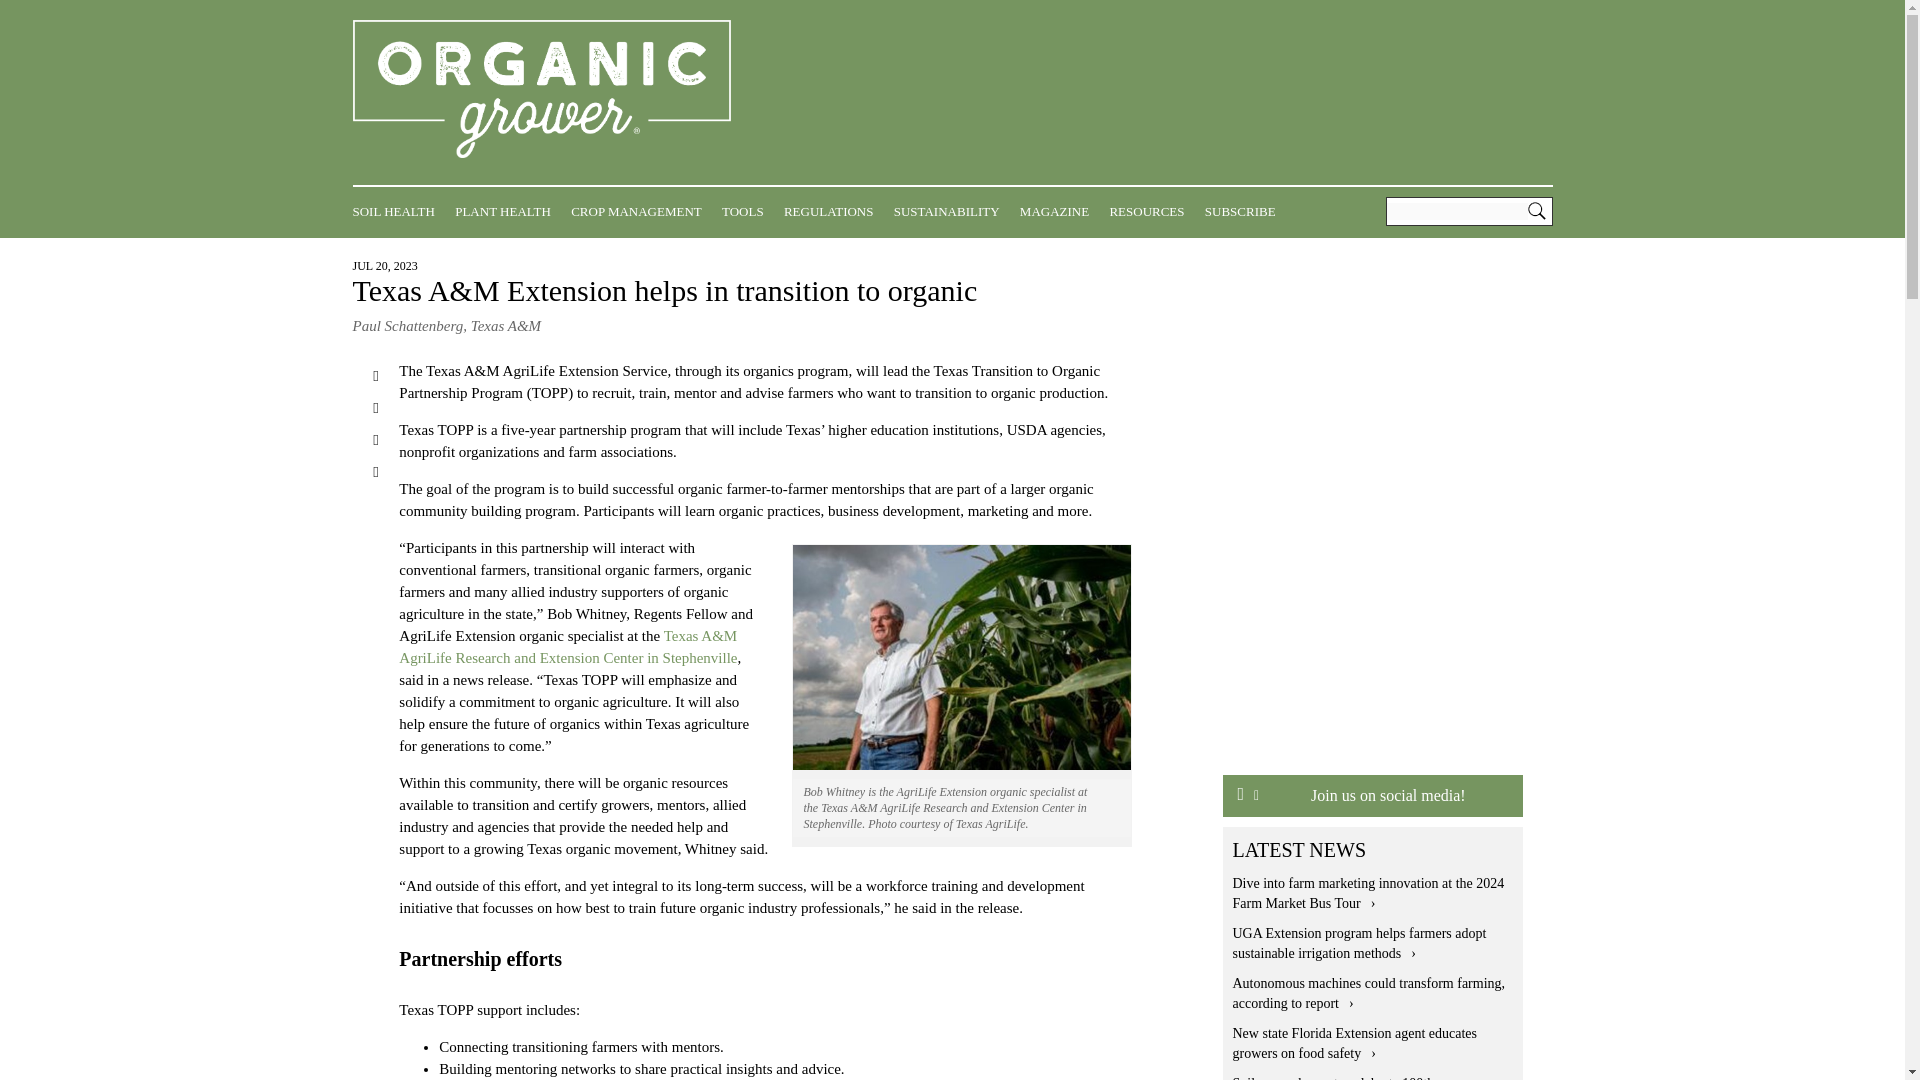 The image size is (1920, 1080). Describe the element at coordinates (641, 211) in the screenshot. I see `CROP MANAGEMENT` at that location.